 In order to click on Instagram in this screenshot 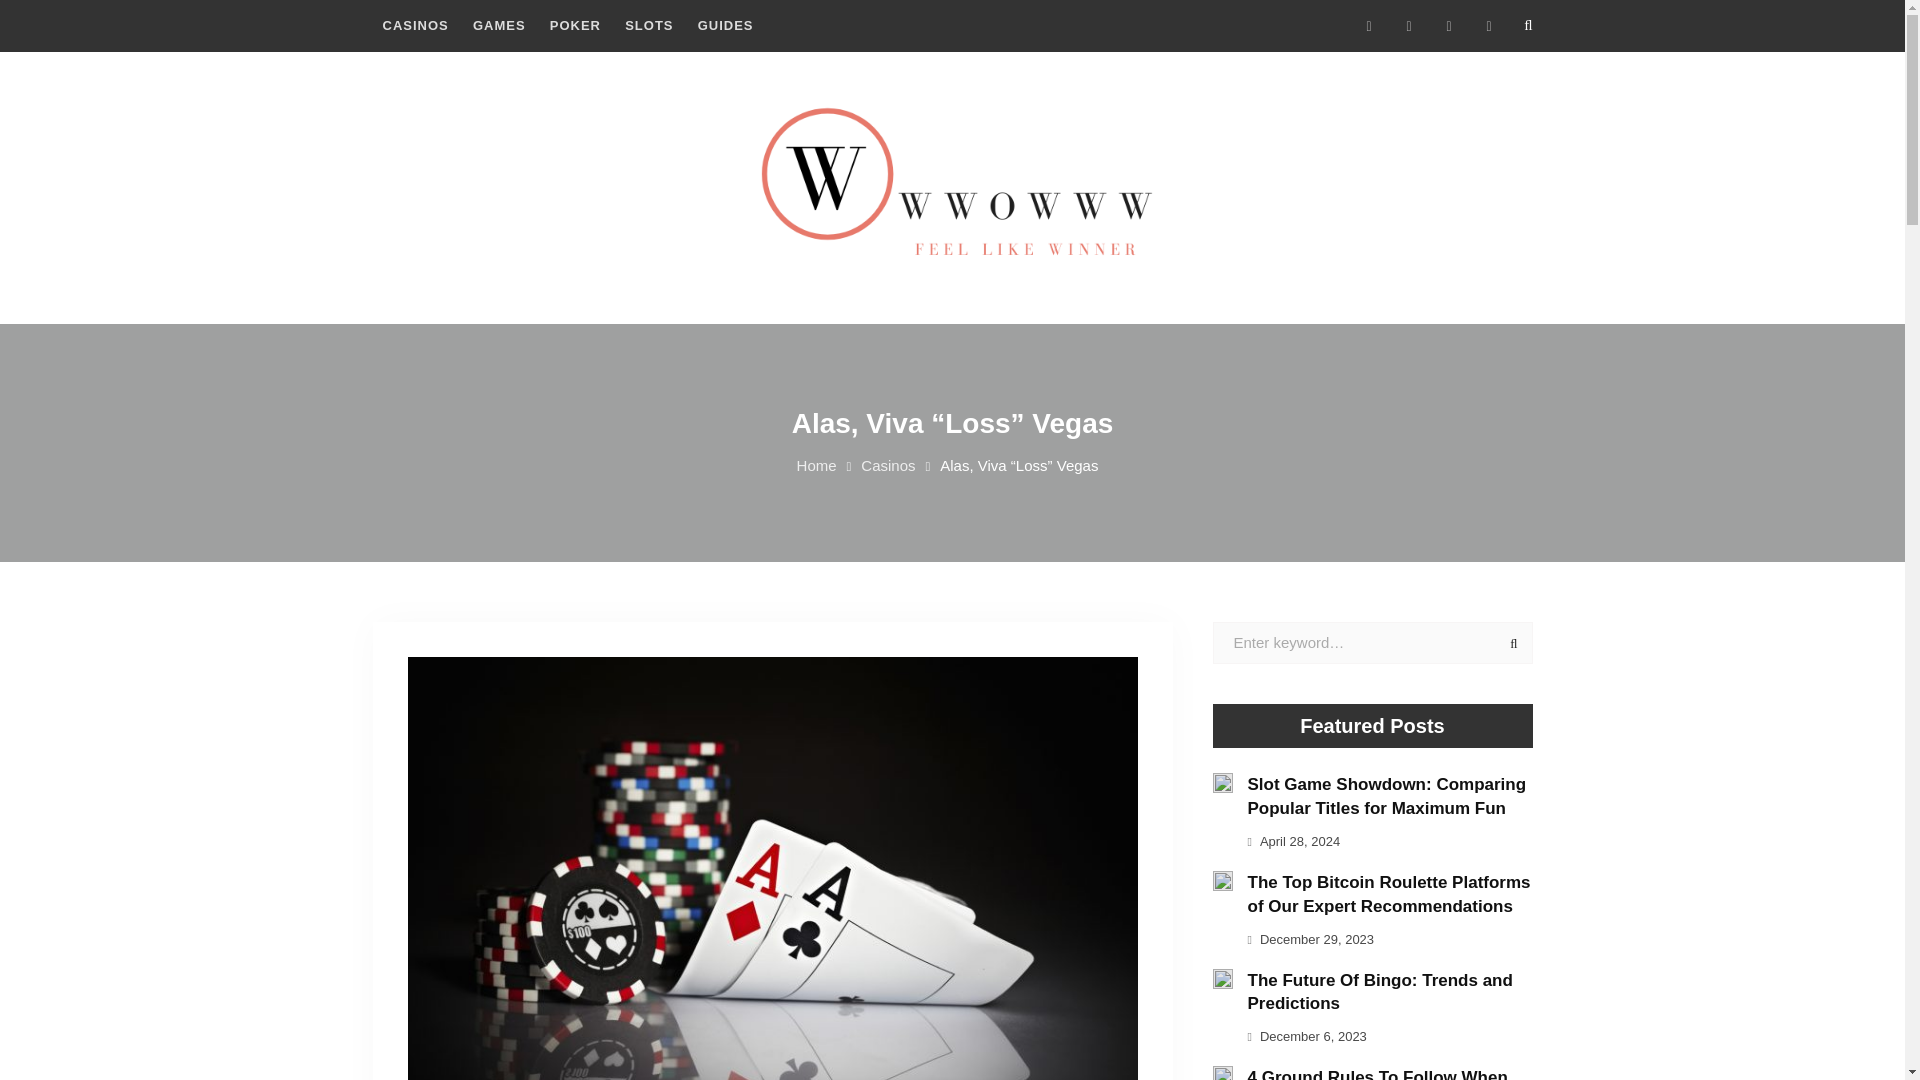, I will do `click(1448, 26)`.